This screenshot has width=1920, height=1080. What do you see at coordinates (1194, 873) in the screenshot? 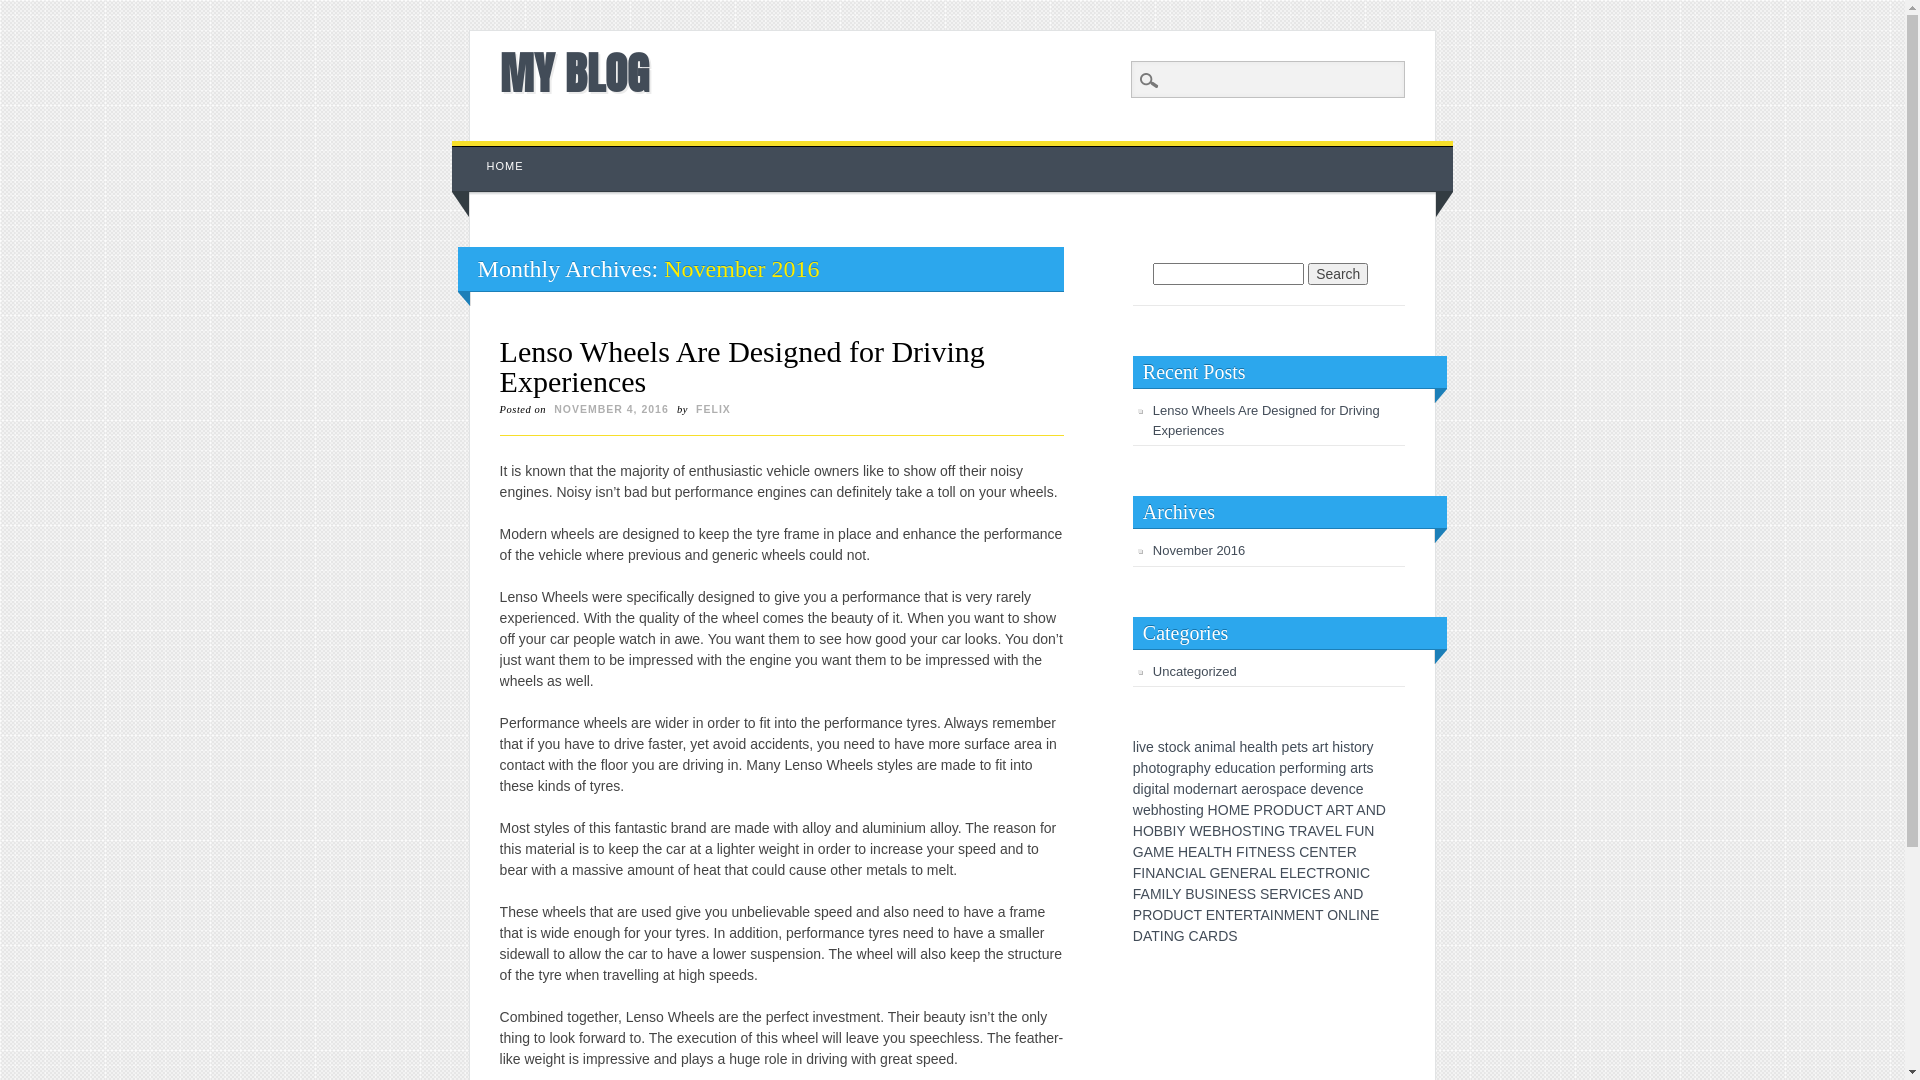
I see `A` at bounding box center [1194, 873].